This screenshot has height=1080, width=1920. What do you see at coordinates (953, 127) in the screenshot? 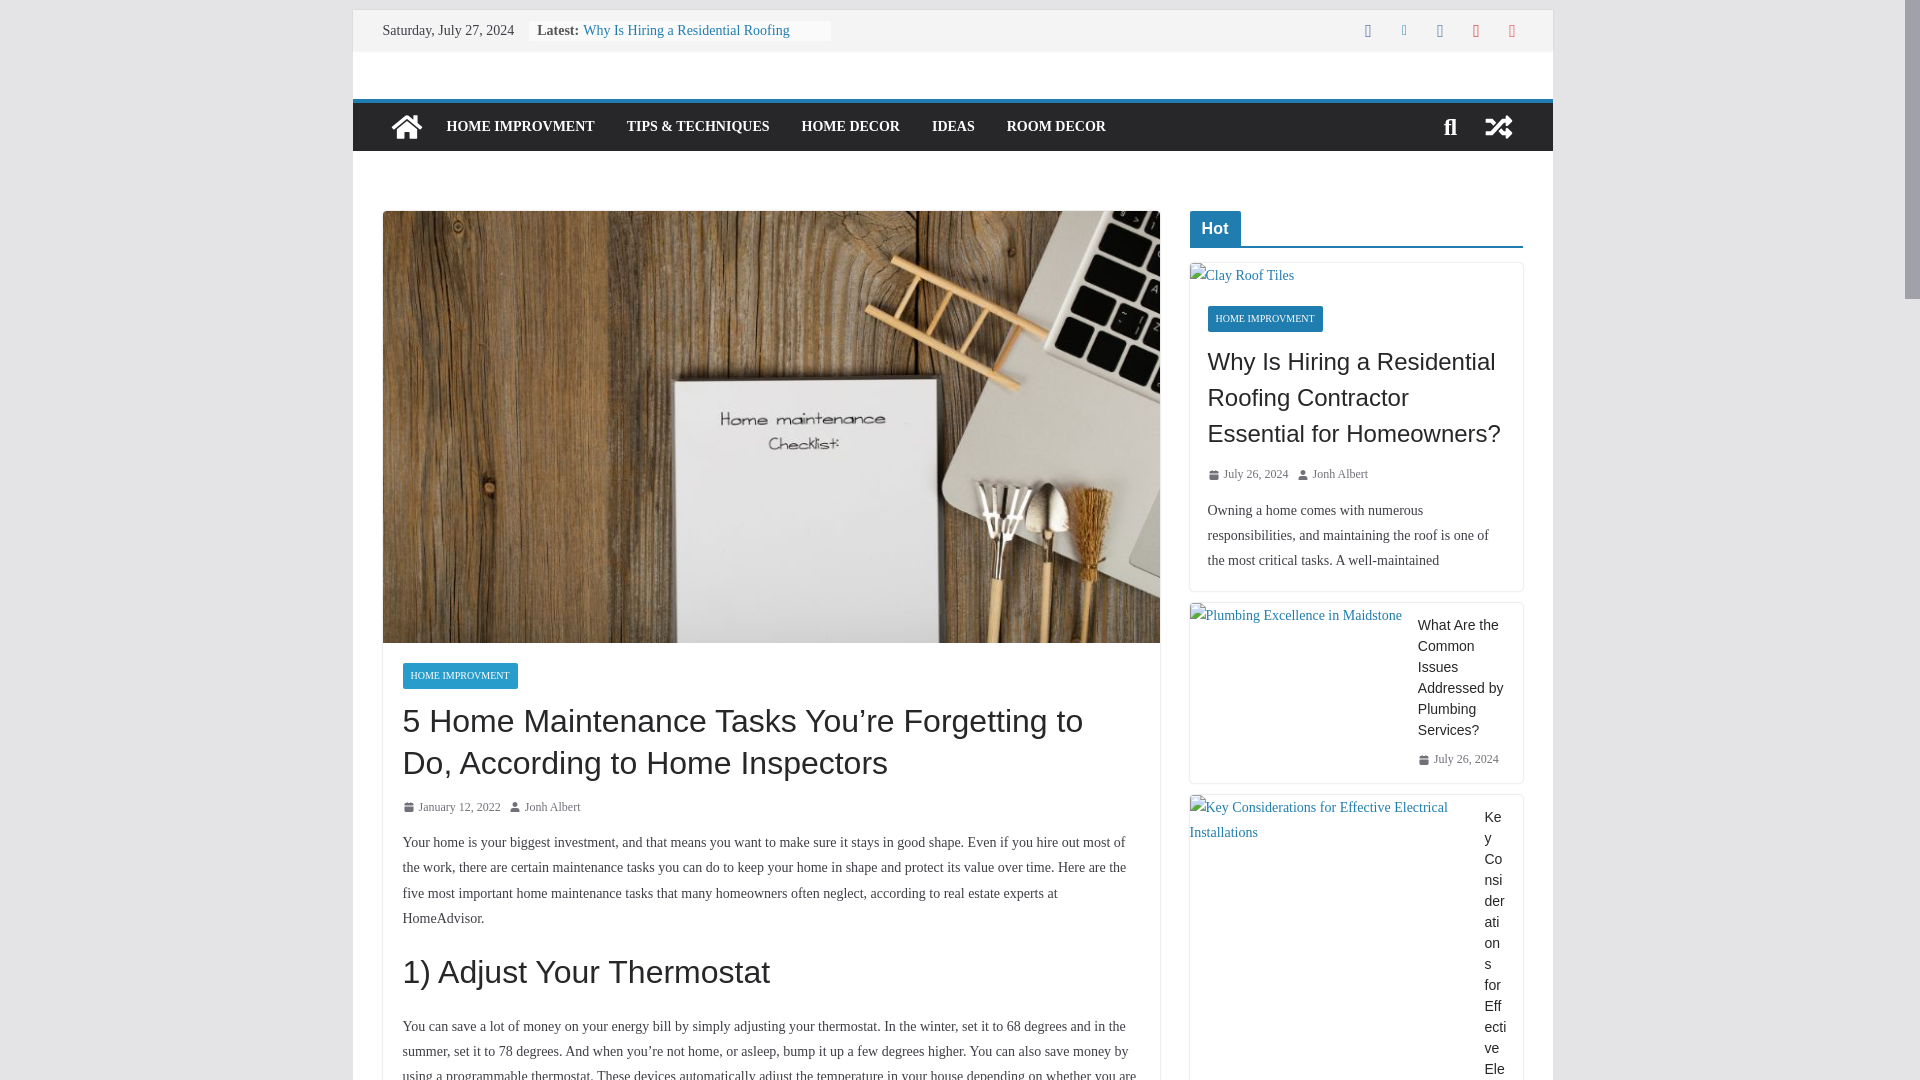
I see `IDEAS` at bounding box center [953, 127].